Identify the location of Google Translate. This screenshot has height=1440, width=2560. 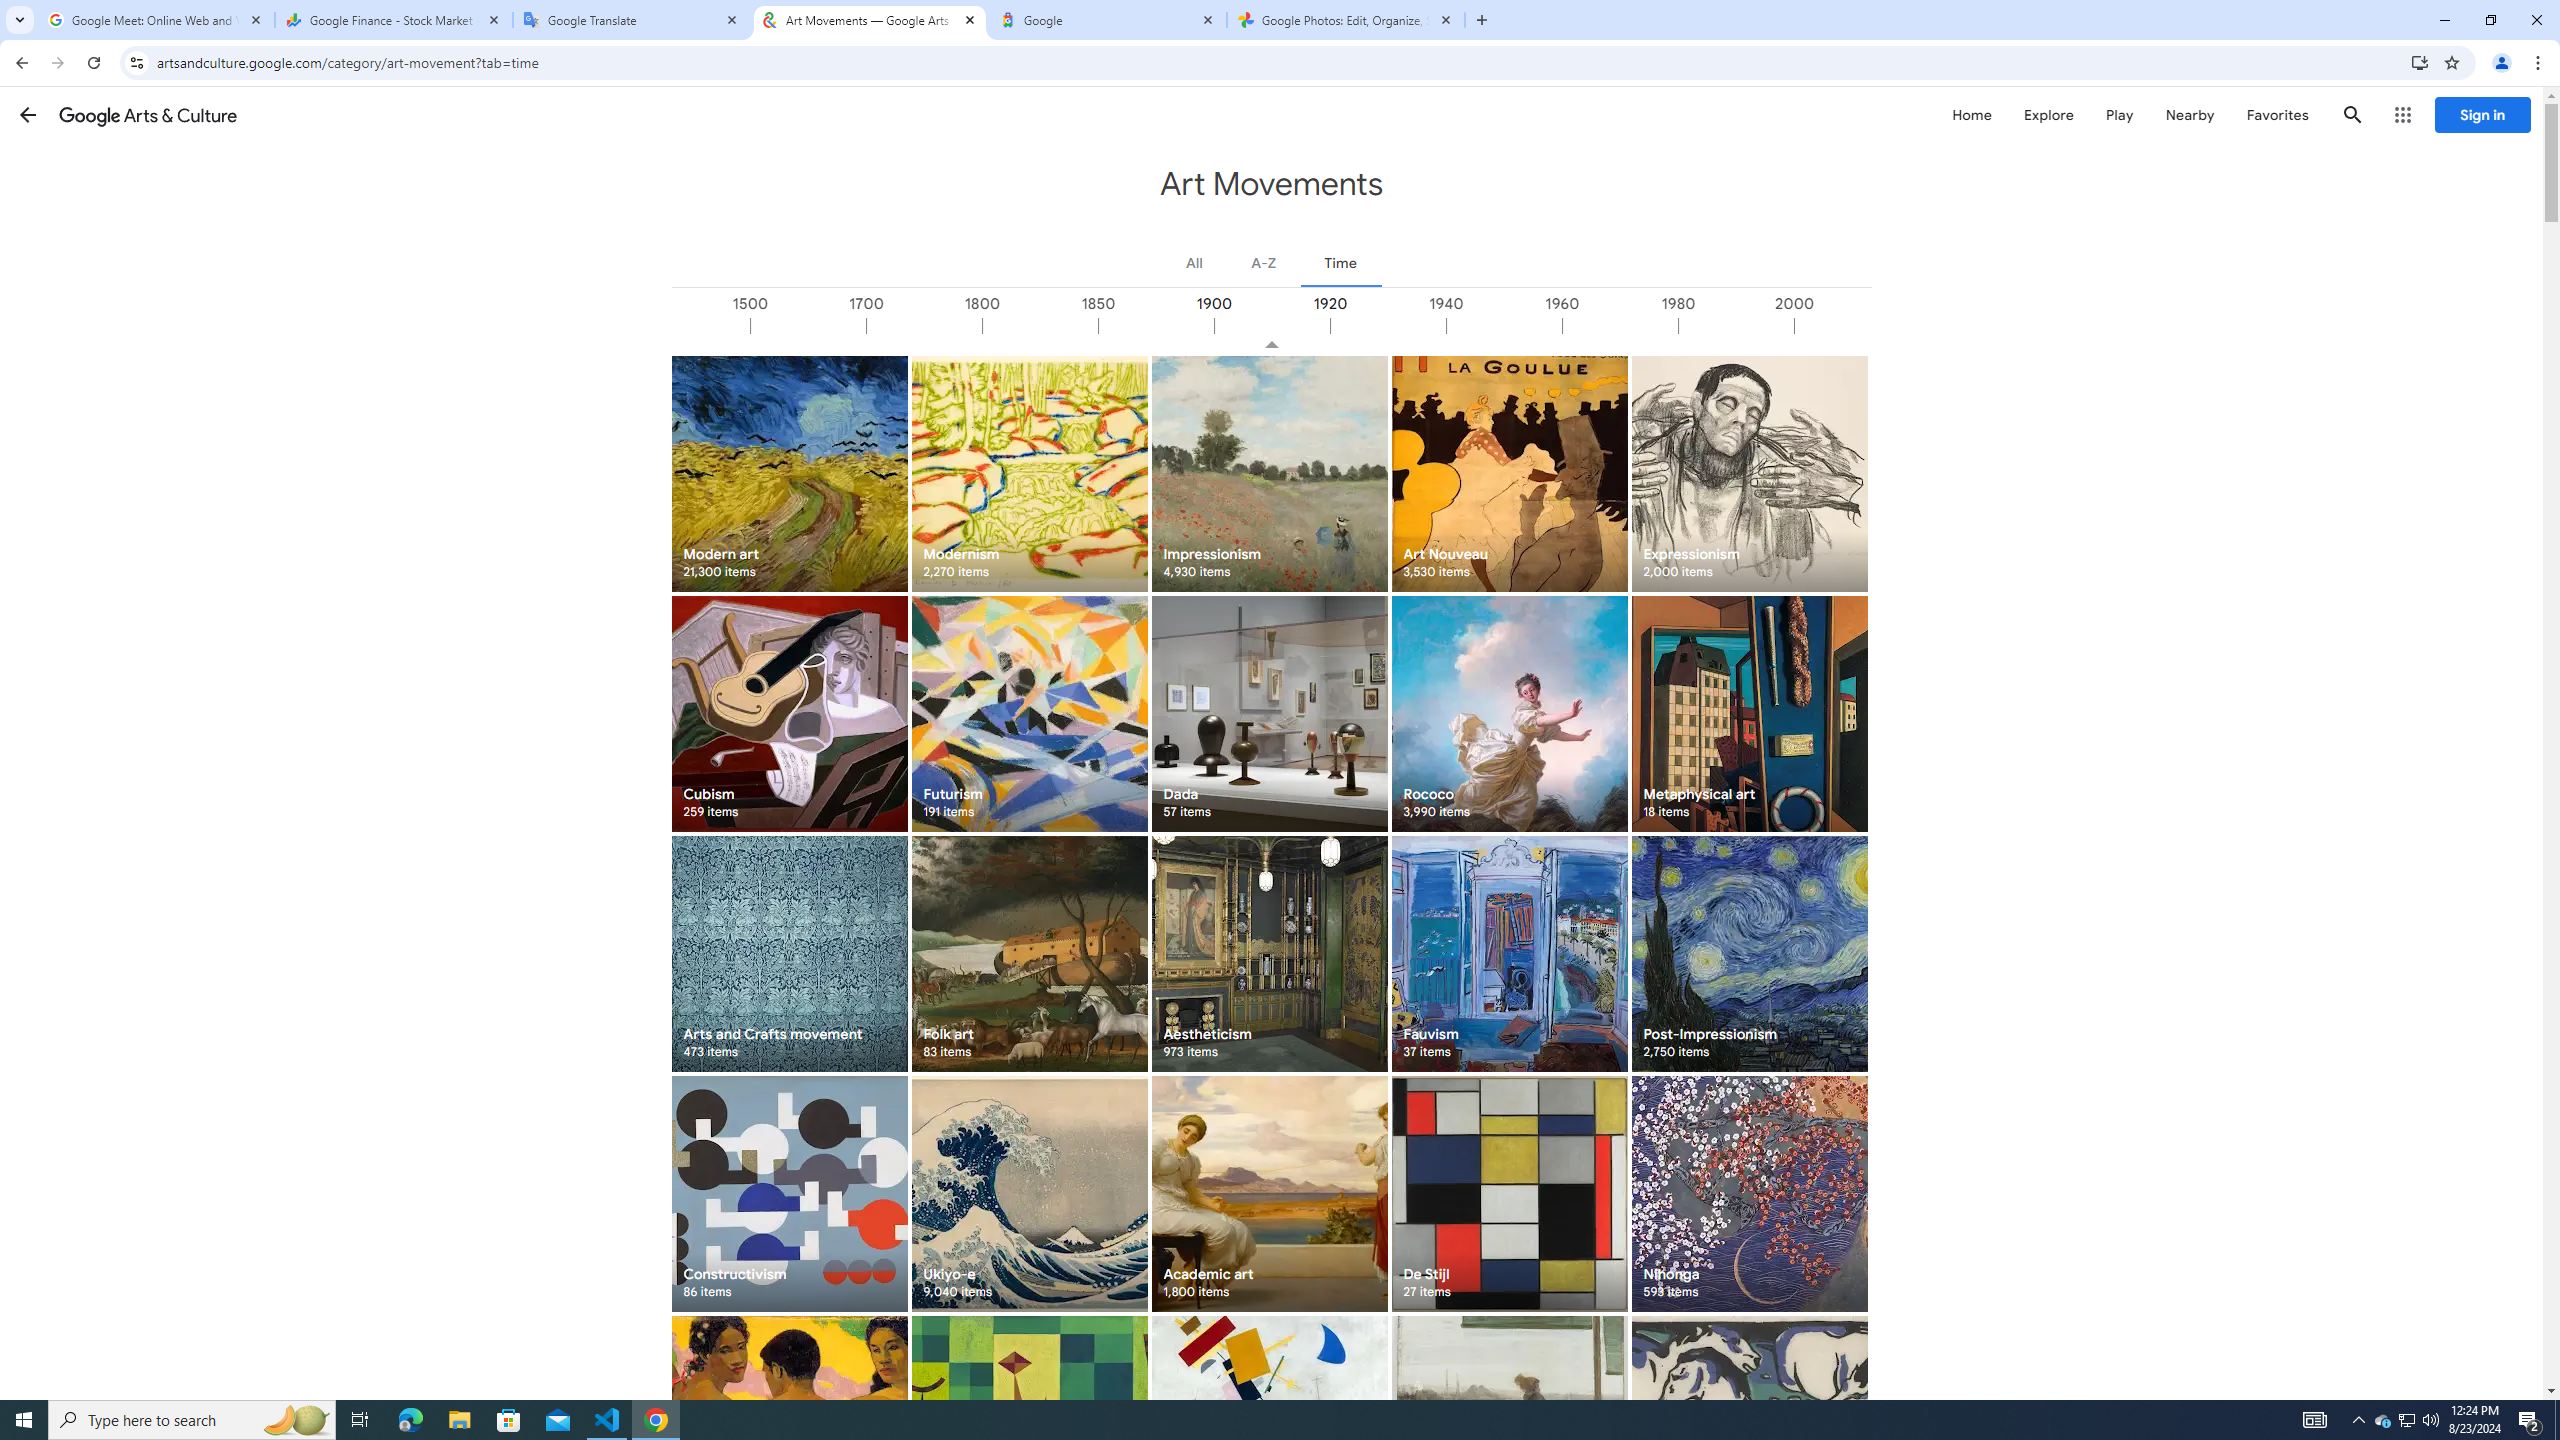
(632, 20).